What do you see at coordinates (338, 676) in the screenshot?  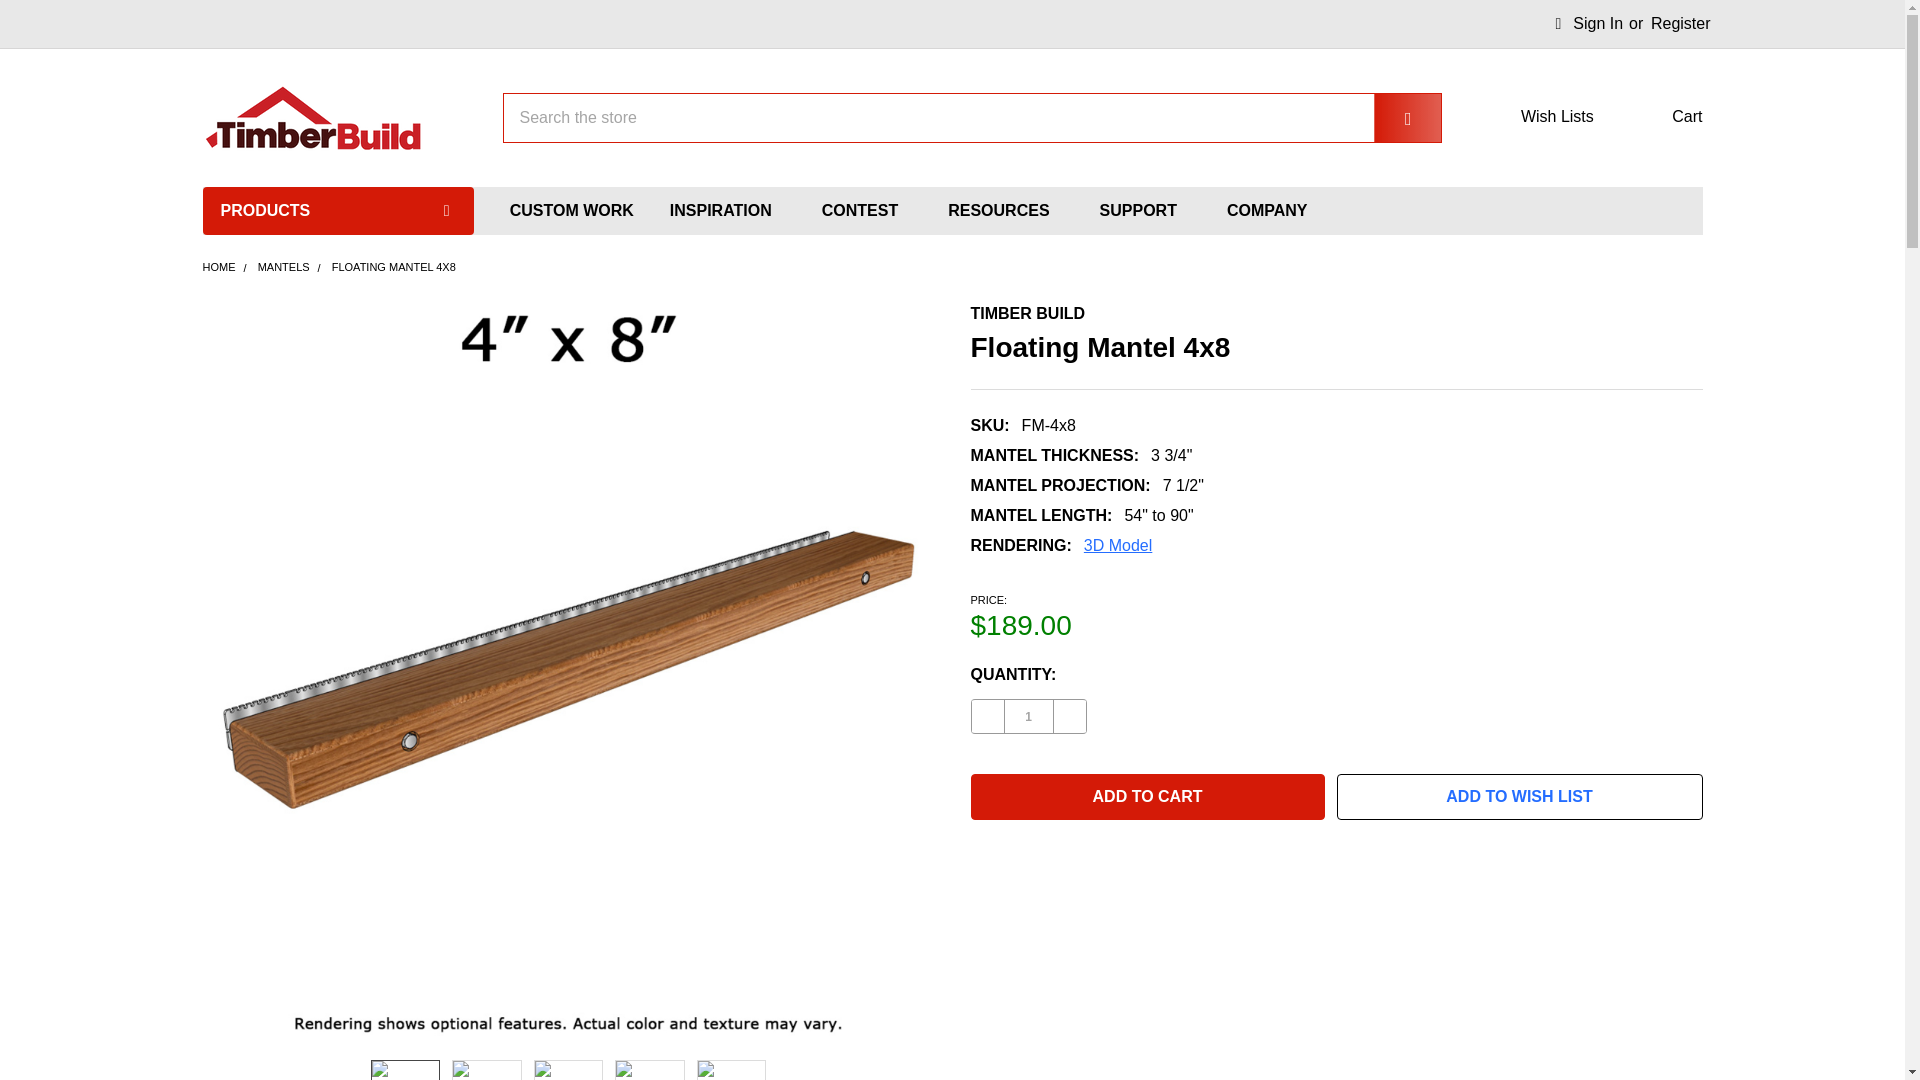 I see `Wooden Knee Braces` at bounding box center [338, 676].